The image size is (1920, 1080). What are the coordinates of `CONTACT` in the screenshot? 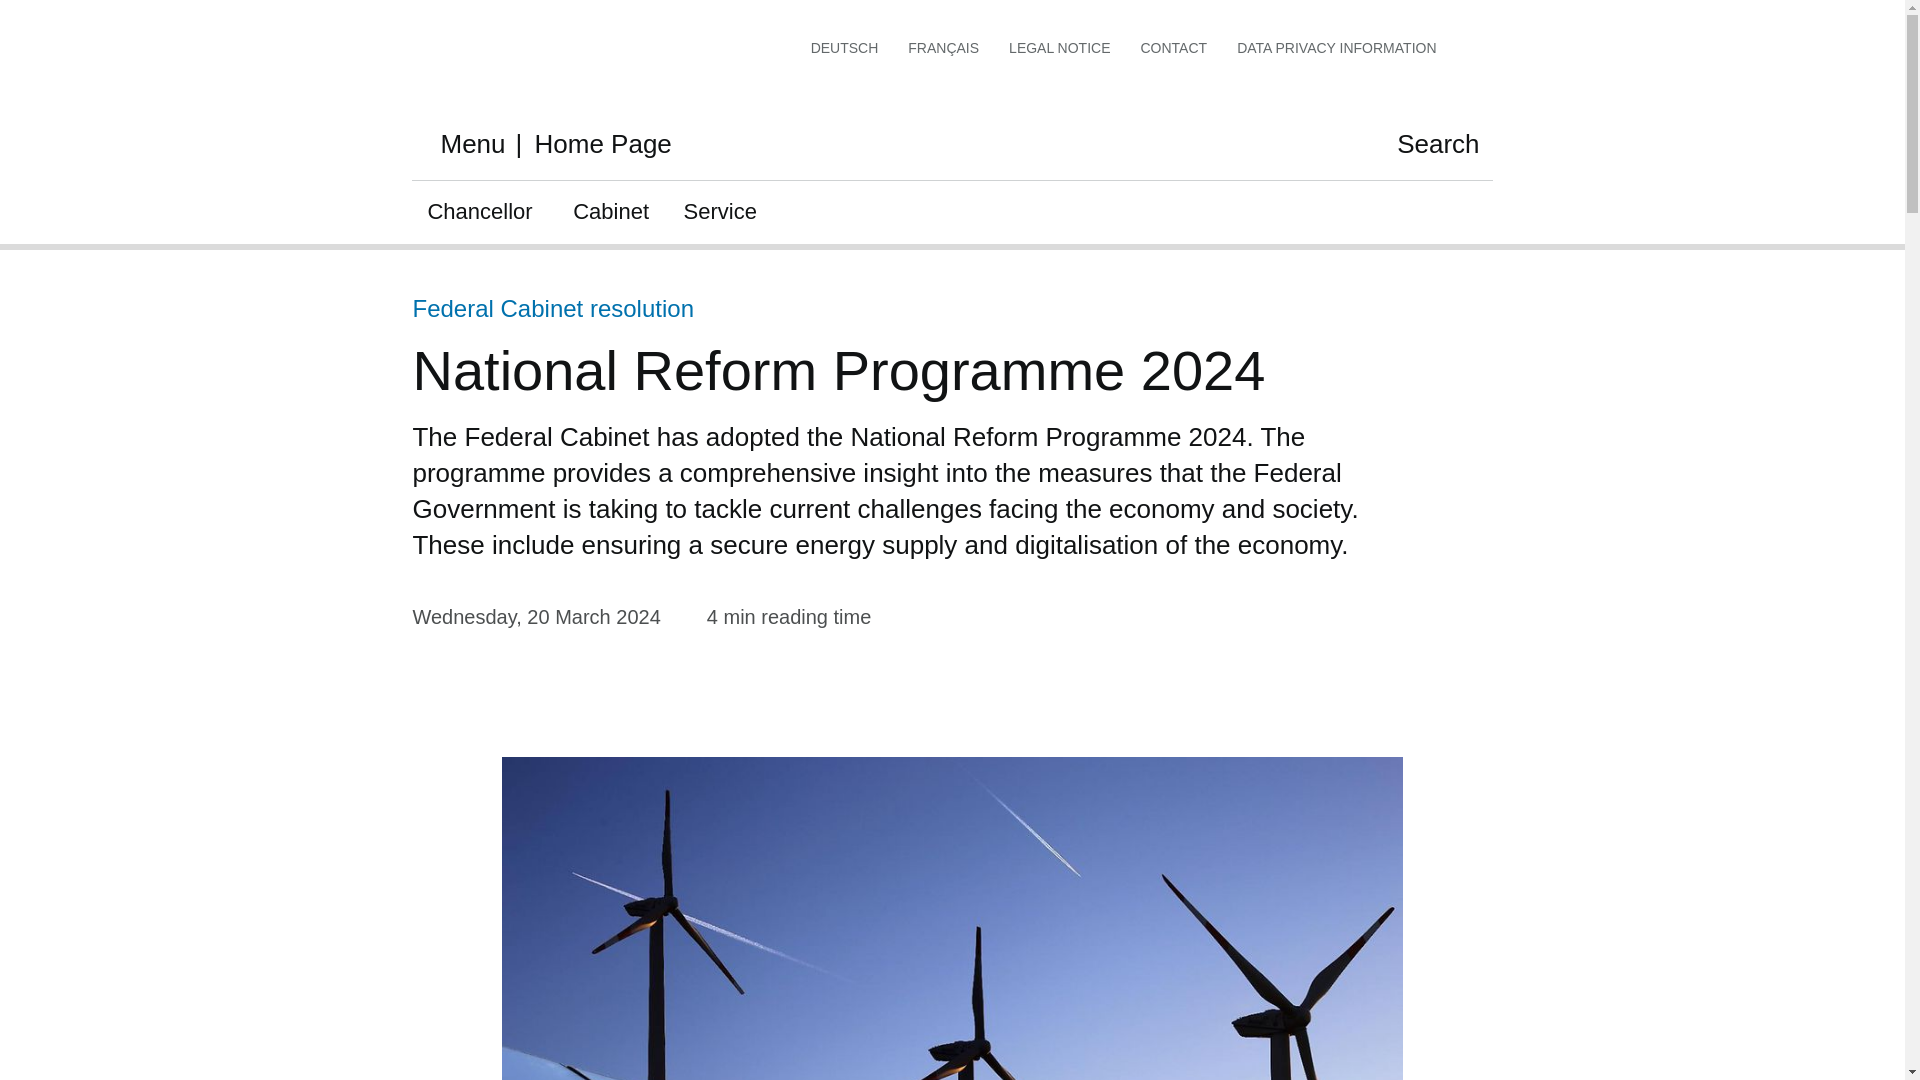 It's located at (1174, 48).